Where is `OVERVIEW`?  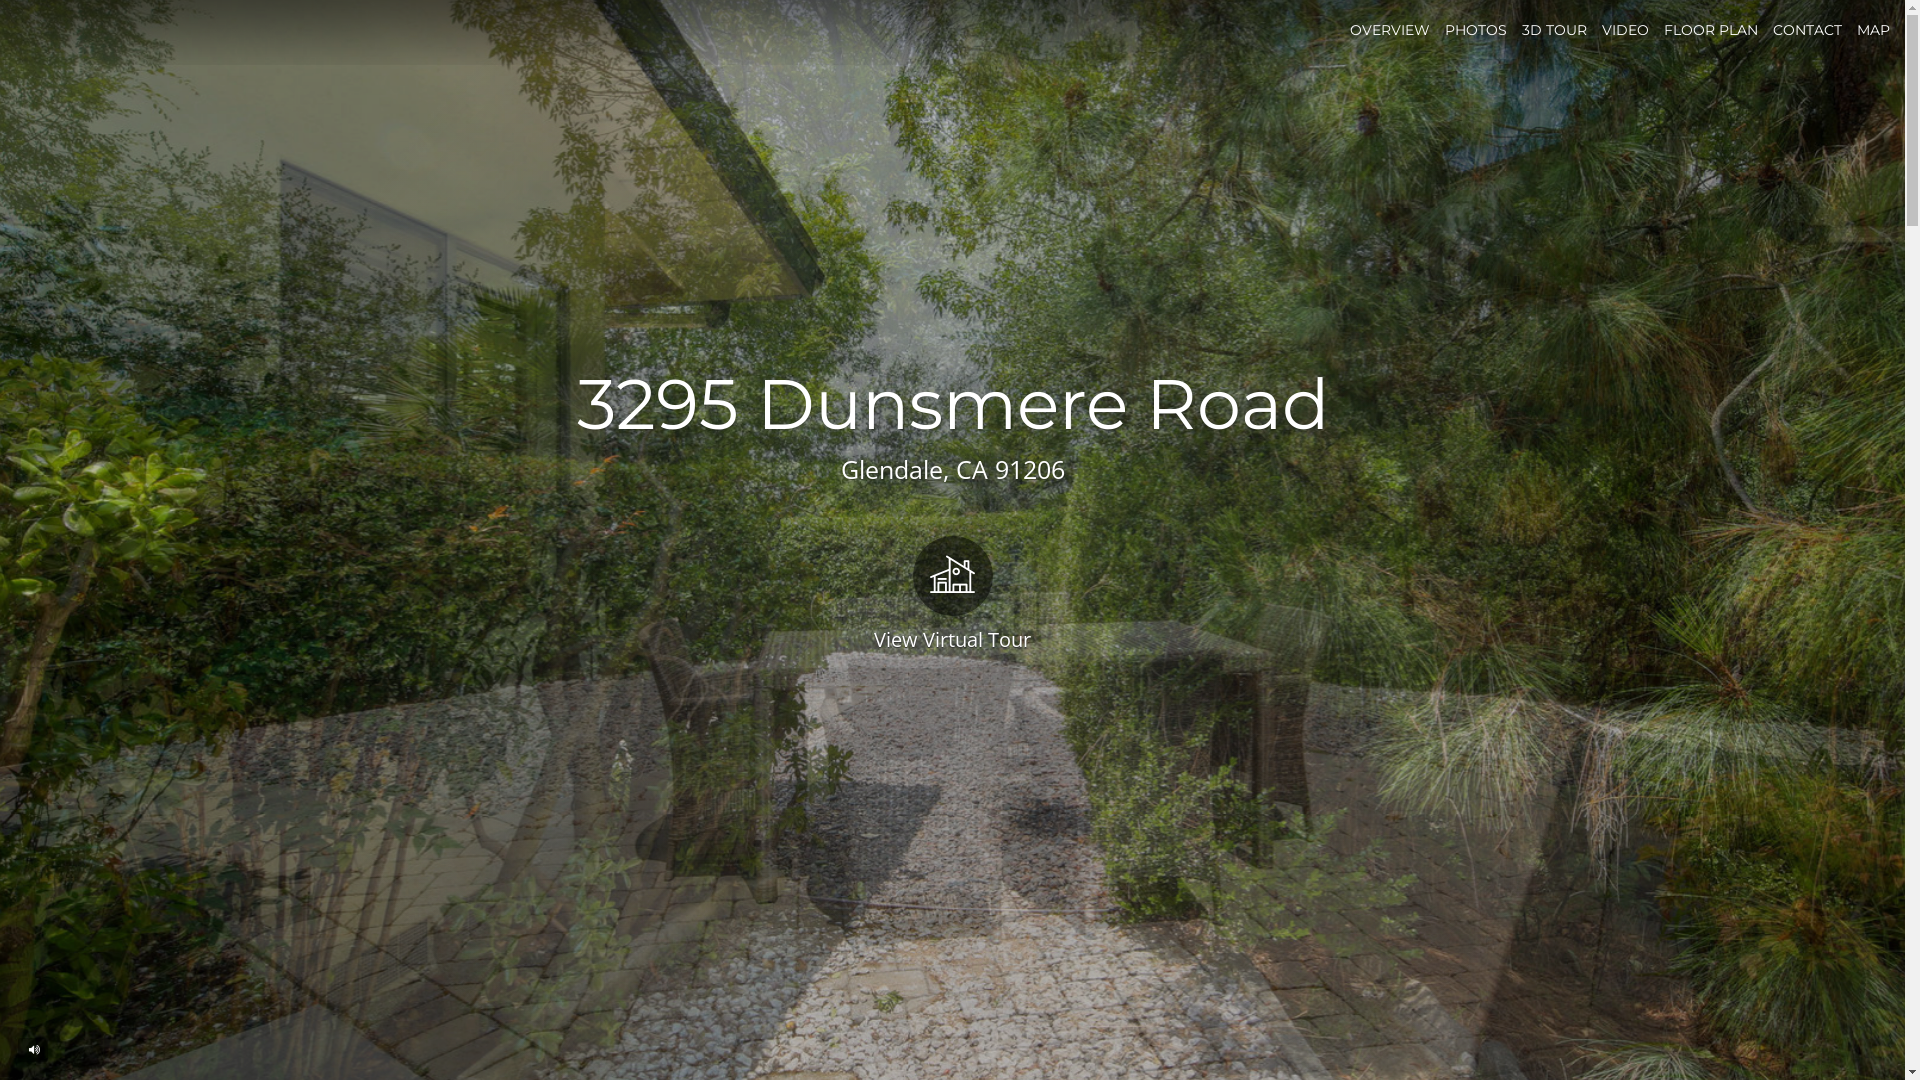
OVERVIEW is located at coordinates (1390, 30).